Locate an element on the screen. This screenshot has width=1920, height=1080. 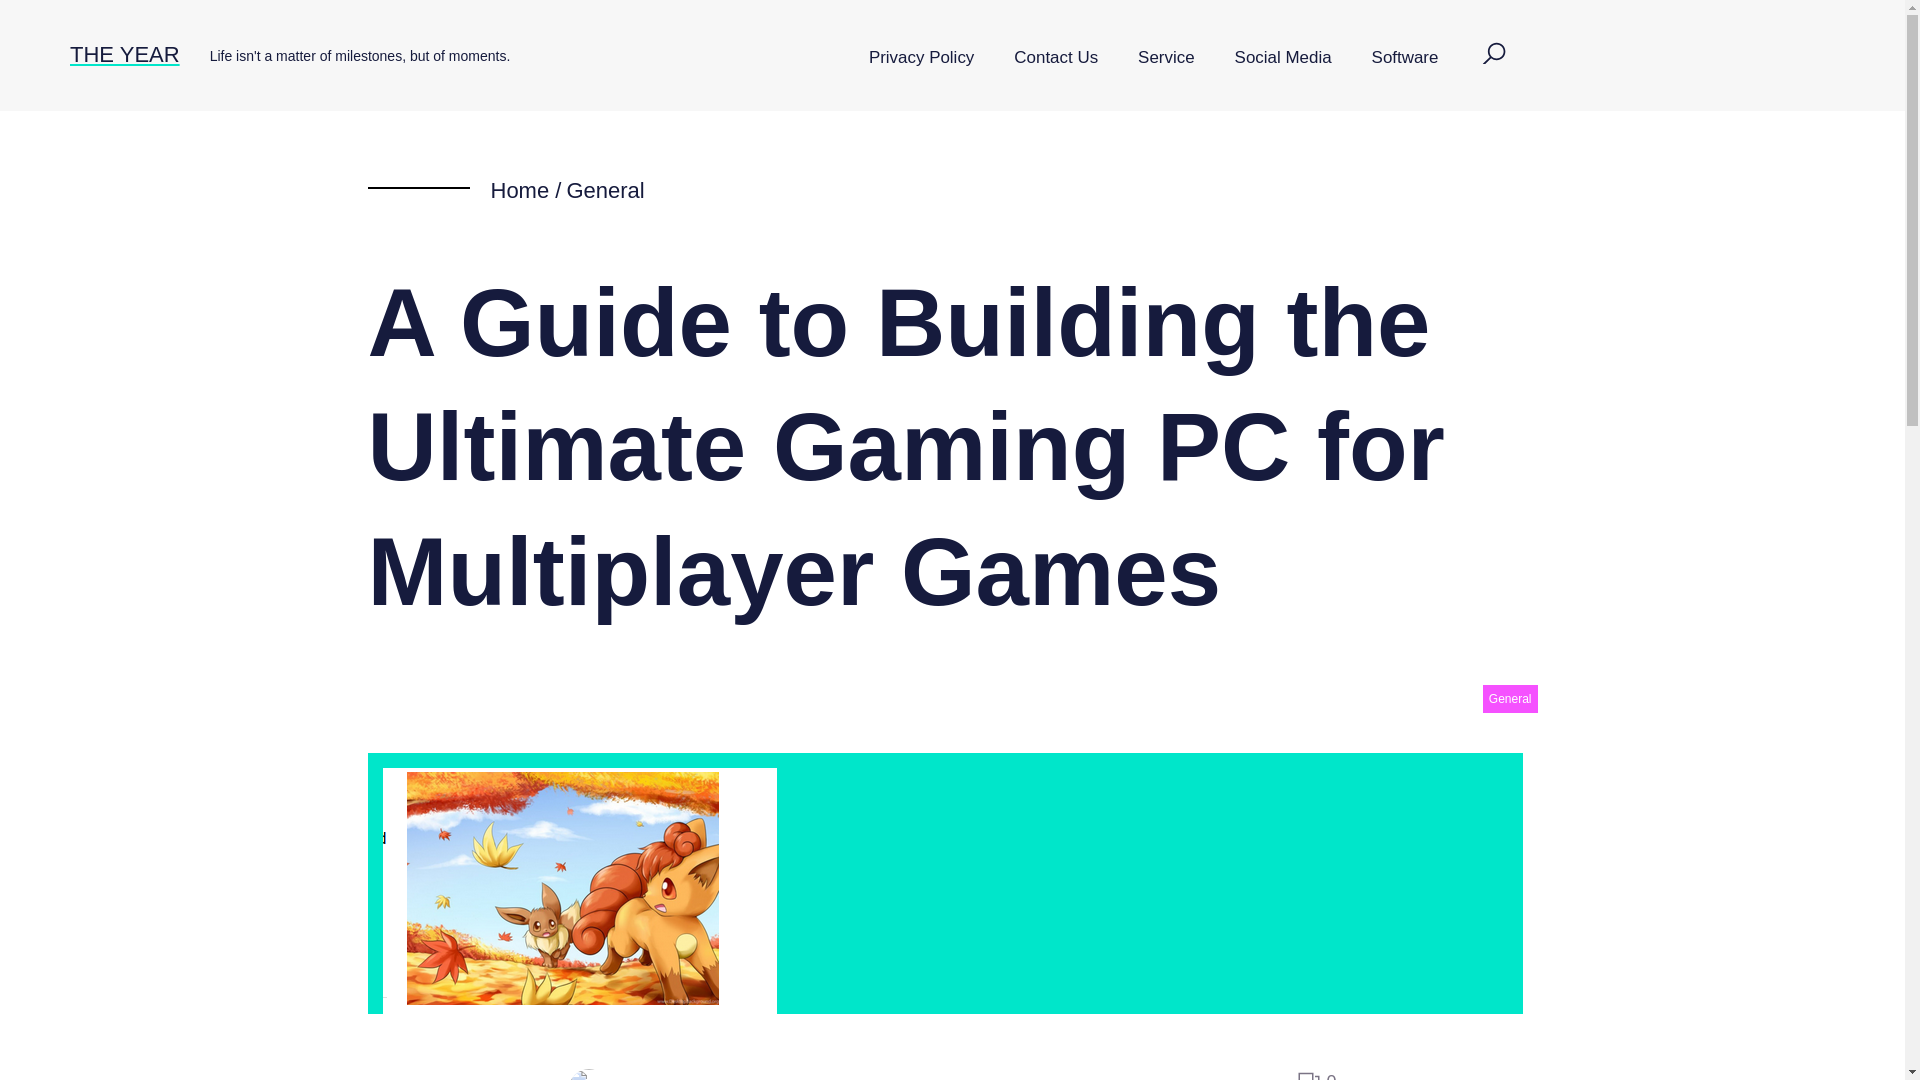
THE YEAR is located at coordinates (124, 54).